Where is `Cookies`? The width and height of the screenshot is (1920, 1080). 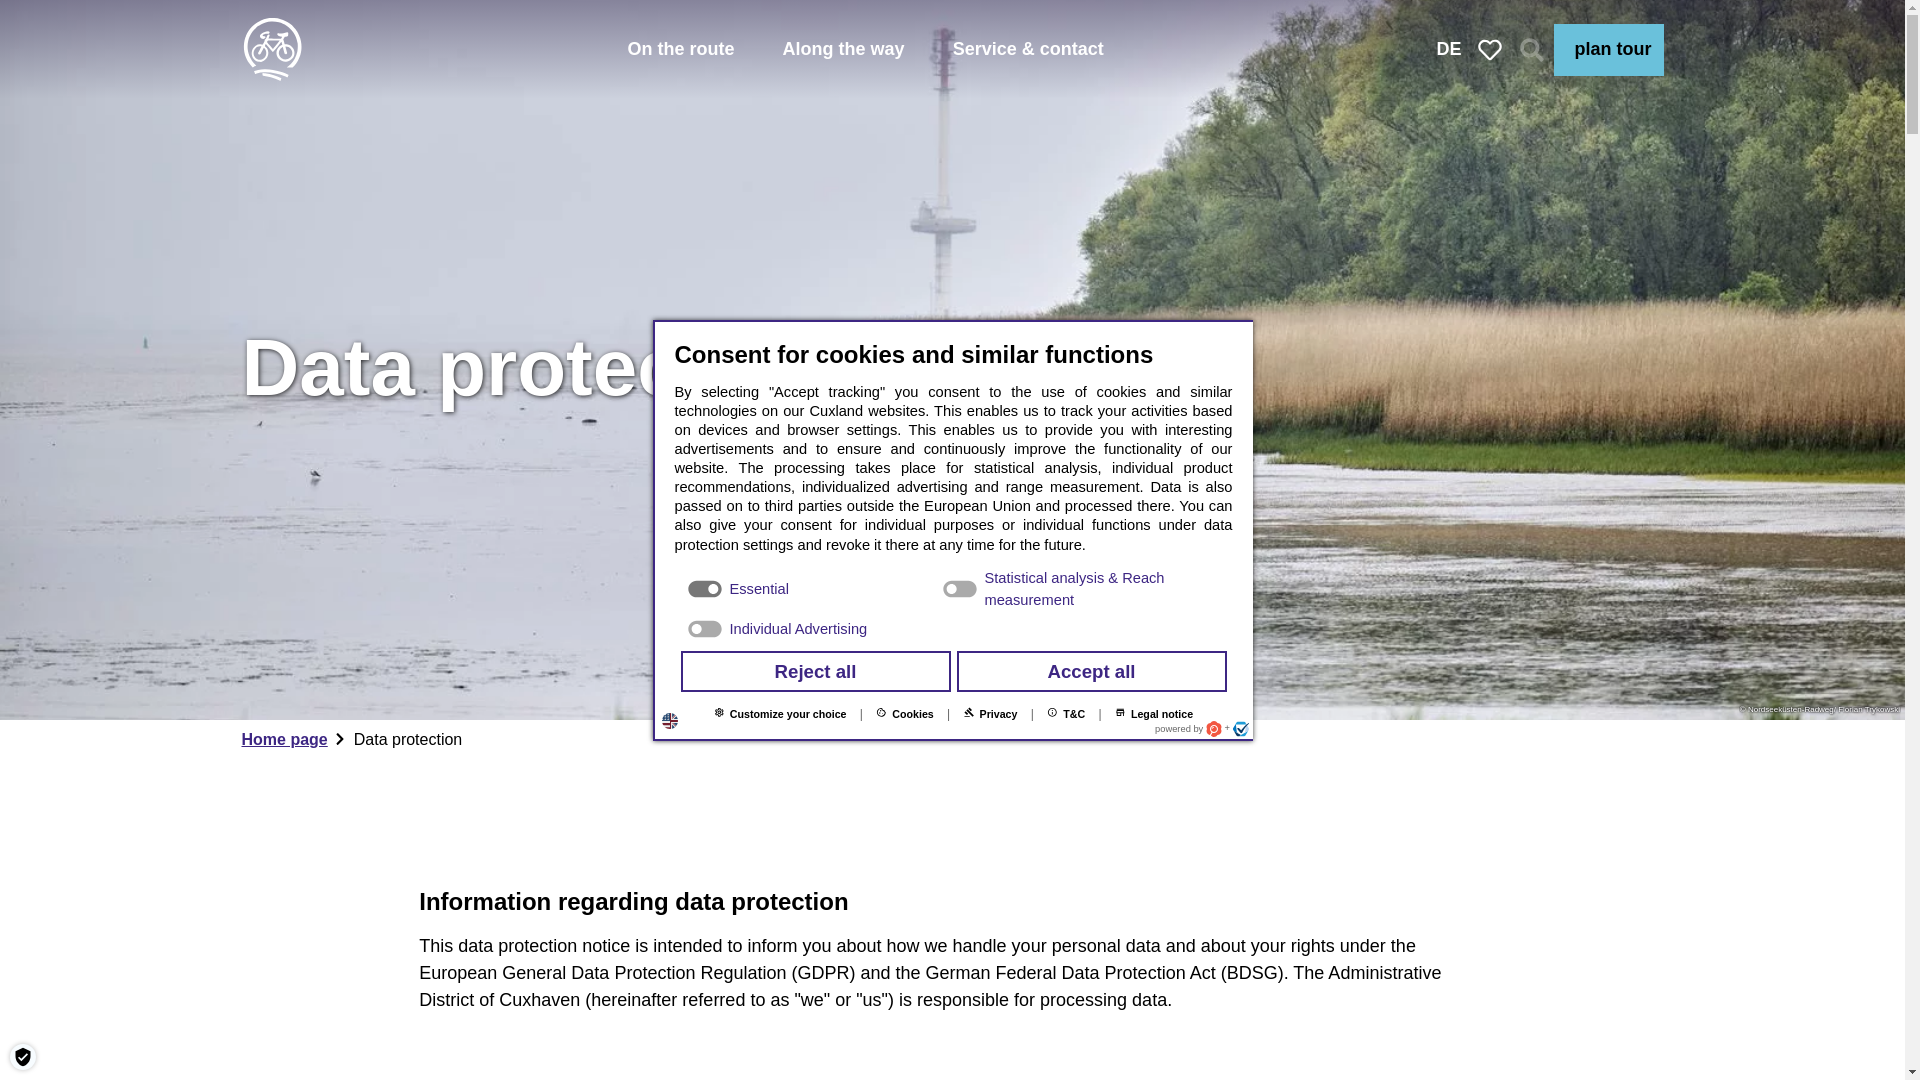 Cookies is located at coordinates (904, 713).